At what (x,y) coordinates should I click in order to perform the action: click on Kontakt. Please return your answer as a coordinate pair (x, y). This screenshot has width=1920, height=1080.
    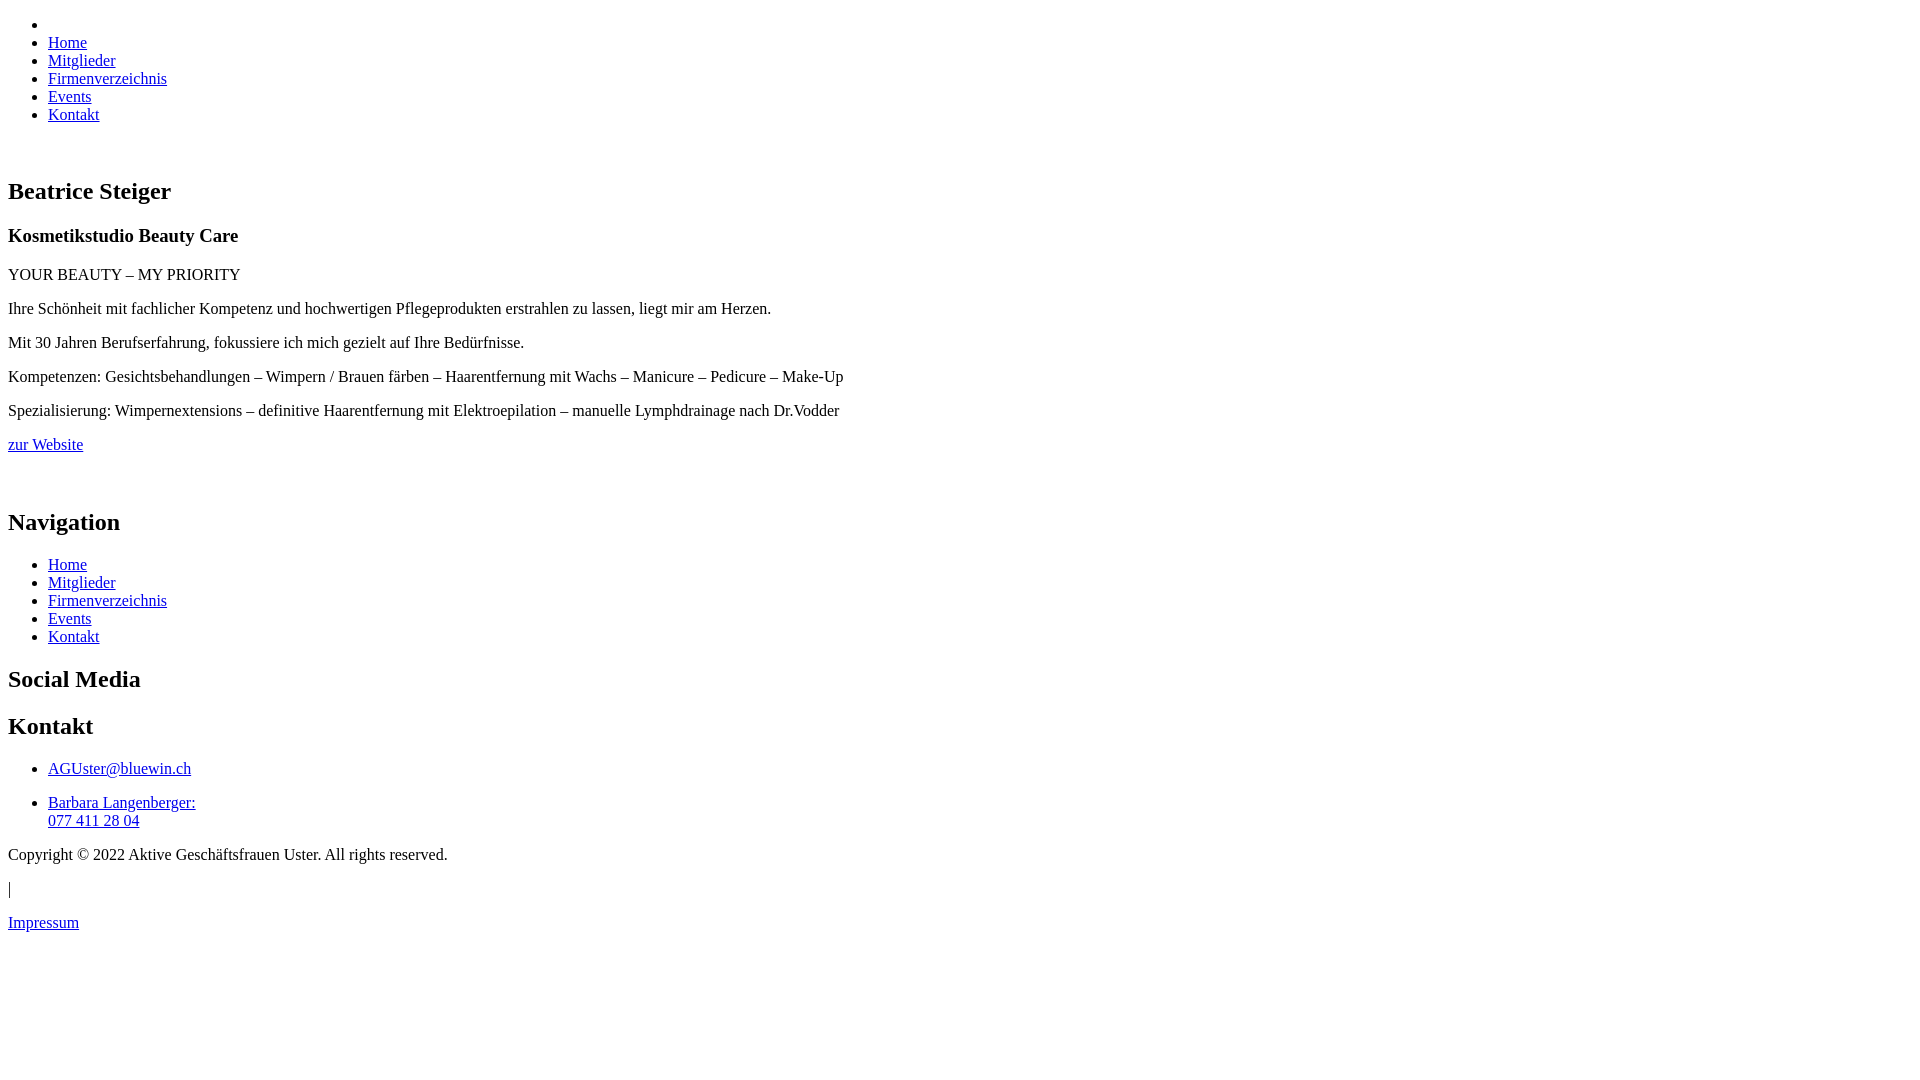
    Looking at the image, I should click on (74, 114).